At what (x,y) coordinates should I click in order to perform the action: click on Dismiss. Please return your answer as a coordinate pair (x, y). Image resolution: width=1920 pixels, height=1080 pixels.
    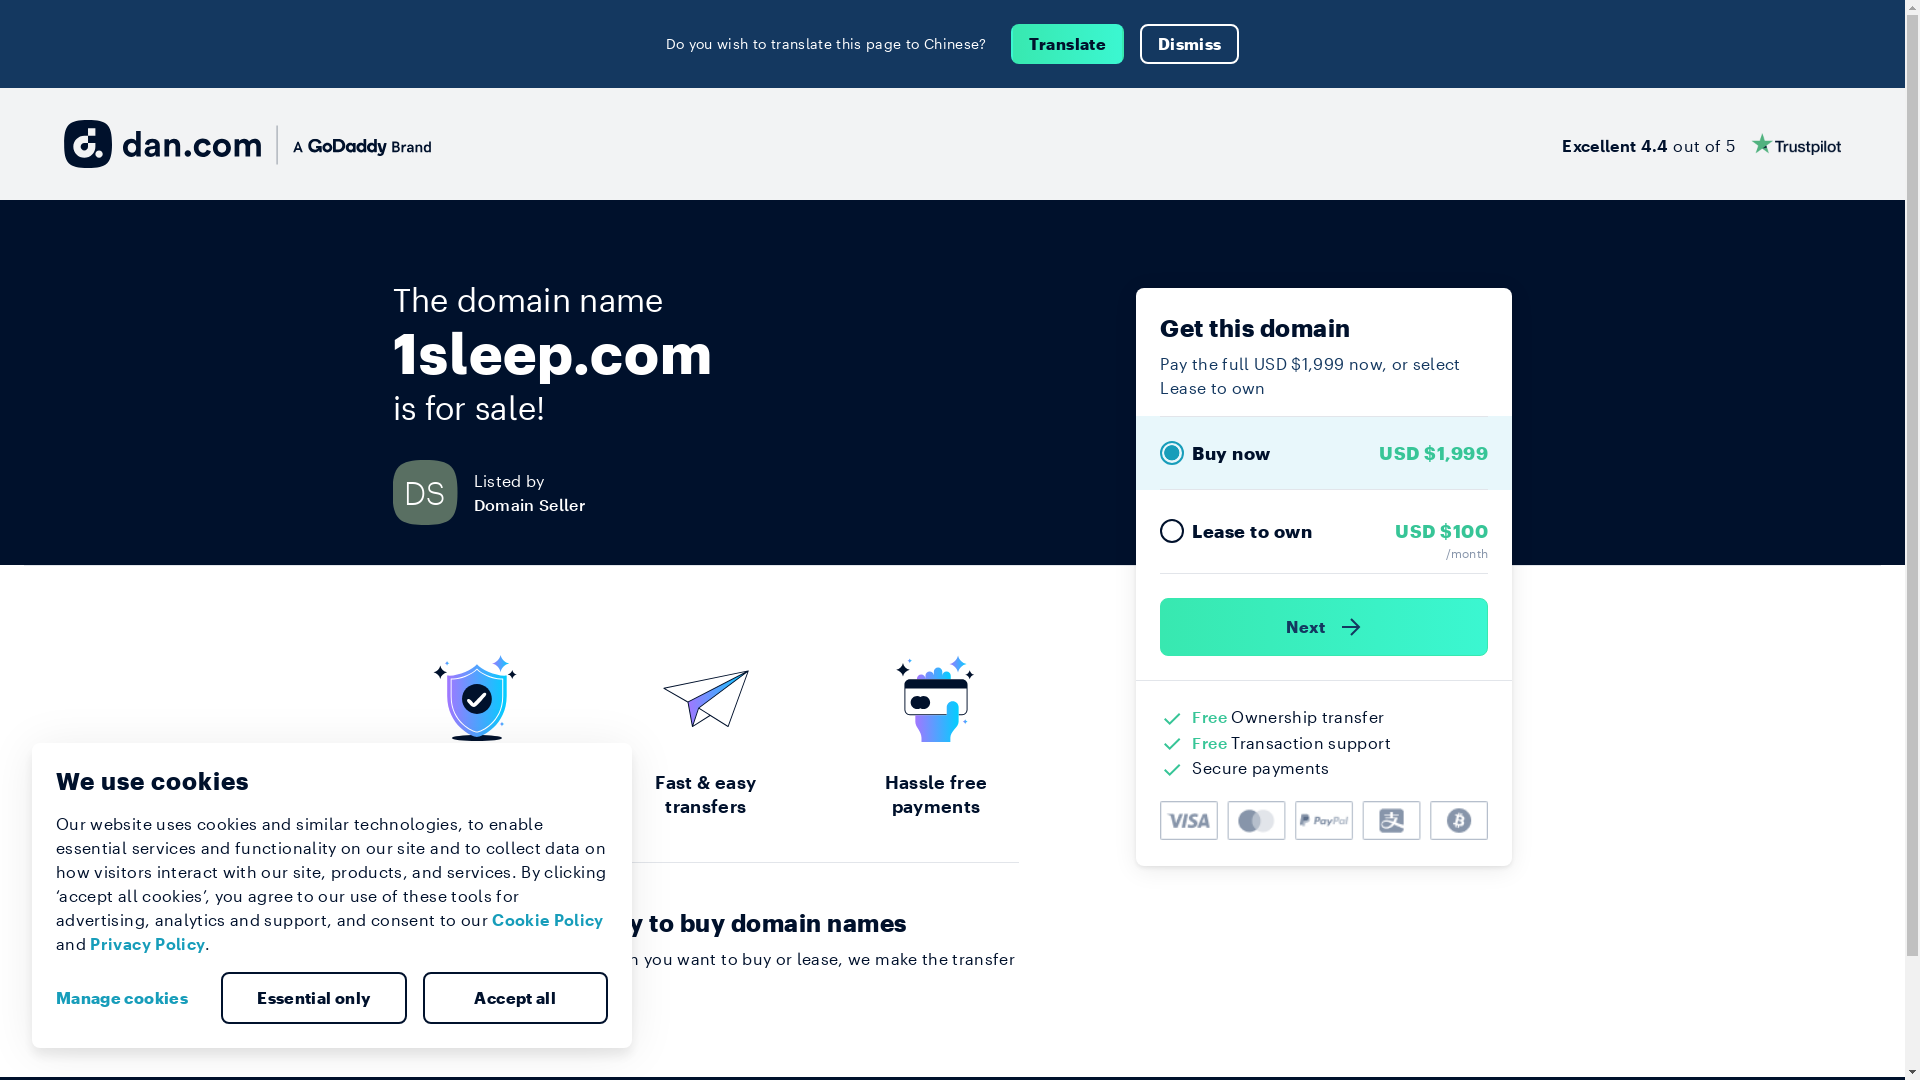
    Looking at the image, I should click on (1190, 44).